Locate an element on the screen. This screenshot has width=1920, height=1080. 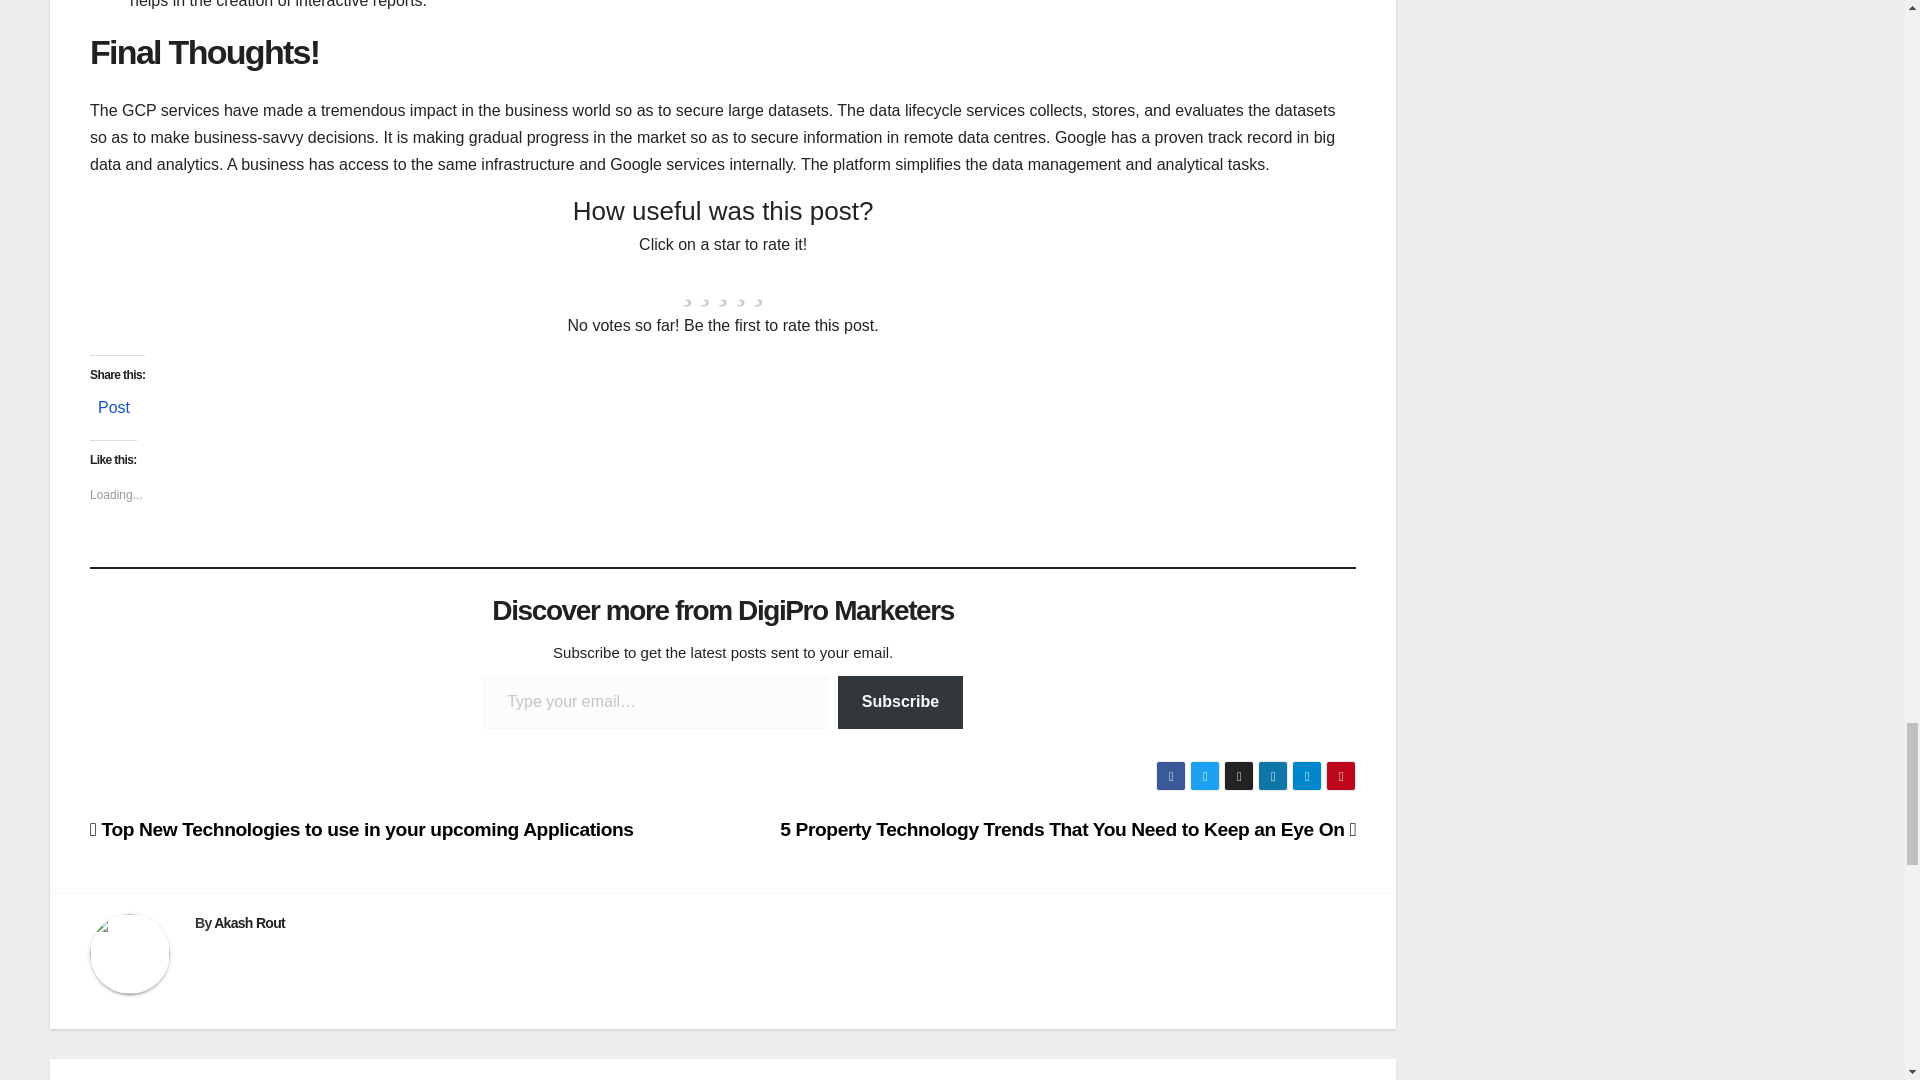
Post is located at coordinates (114, 402).